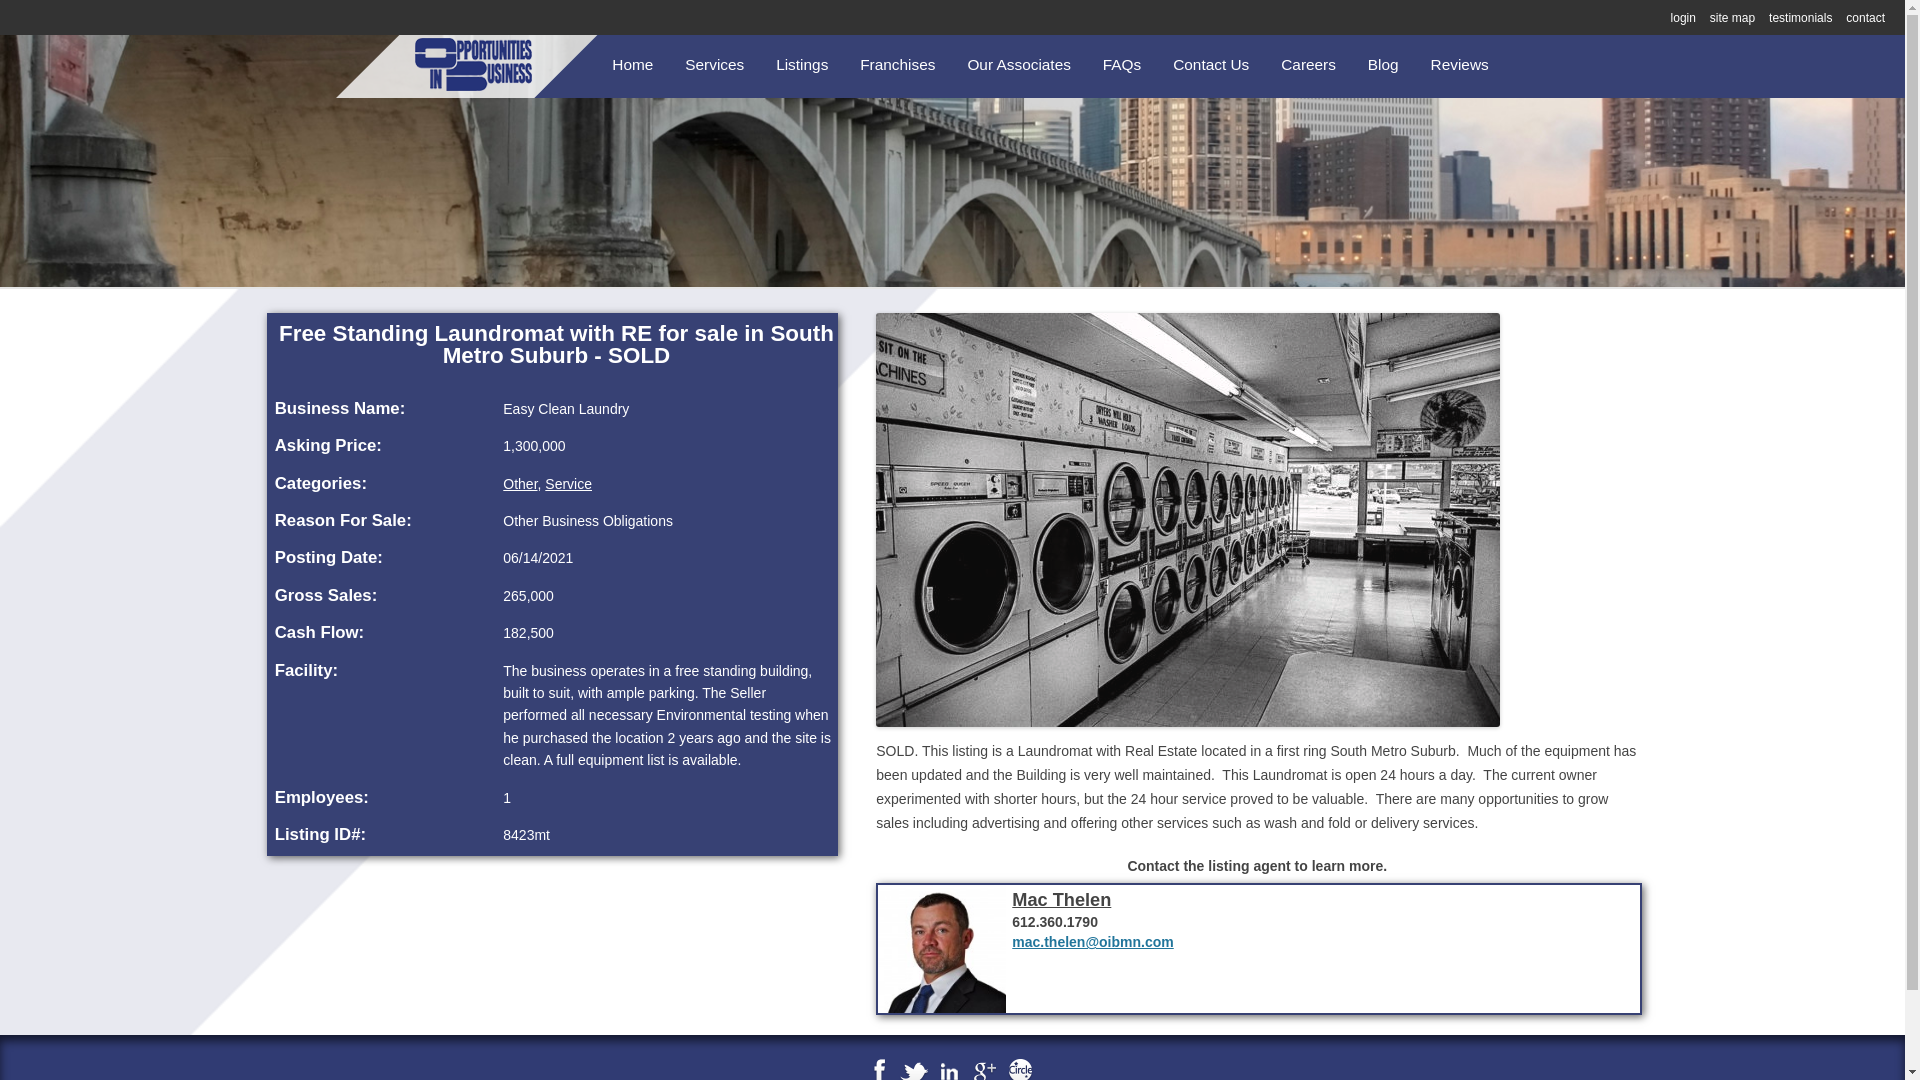 The height and width of the screenshot is (1080, 1920). Describe the element at coordinates (1019, 64) in the screenshot. I see `Our Associates` at that location.